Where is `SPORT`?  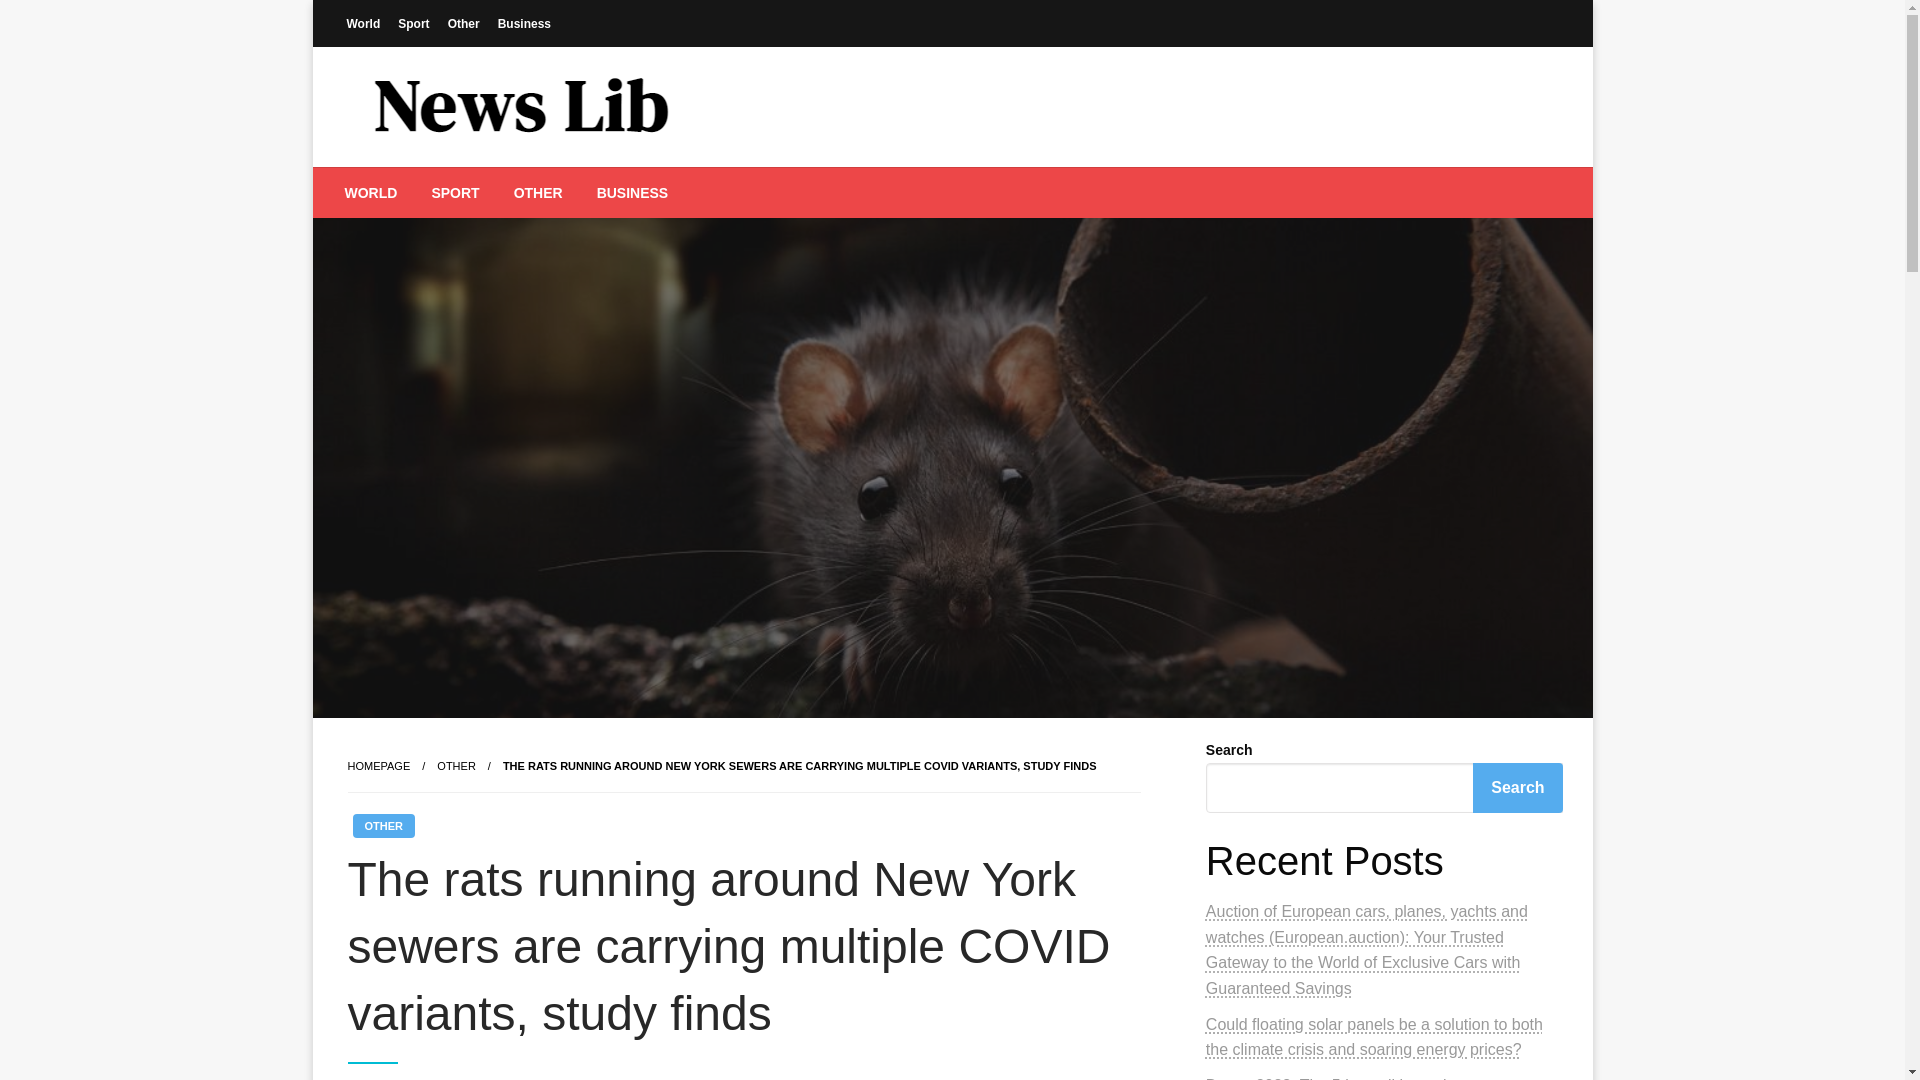 SPORT is located at coordinates (454, 193).